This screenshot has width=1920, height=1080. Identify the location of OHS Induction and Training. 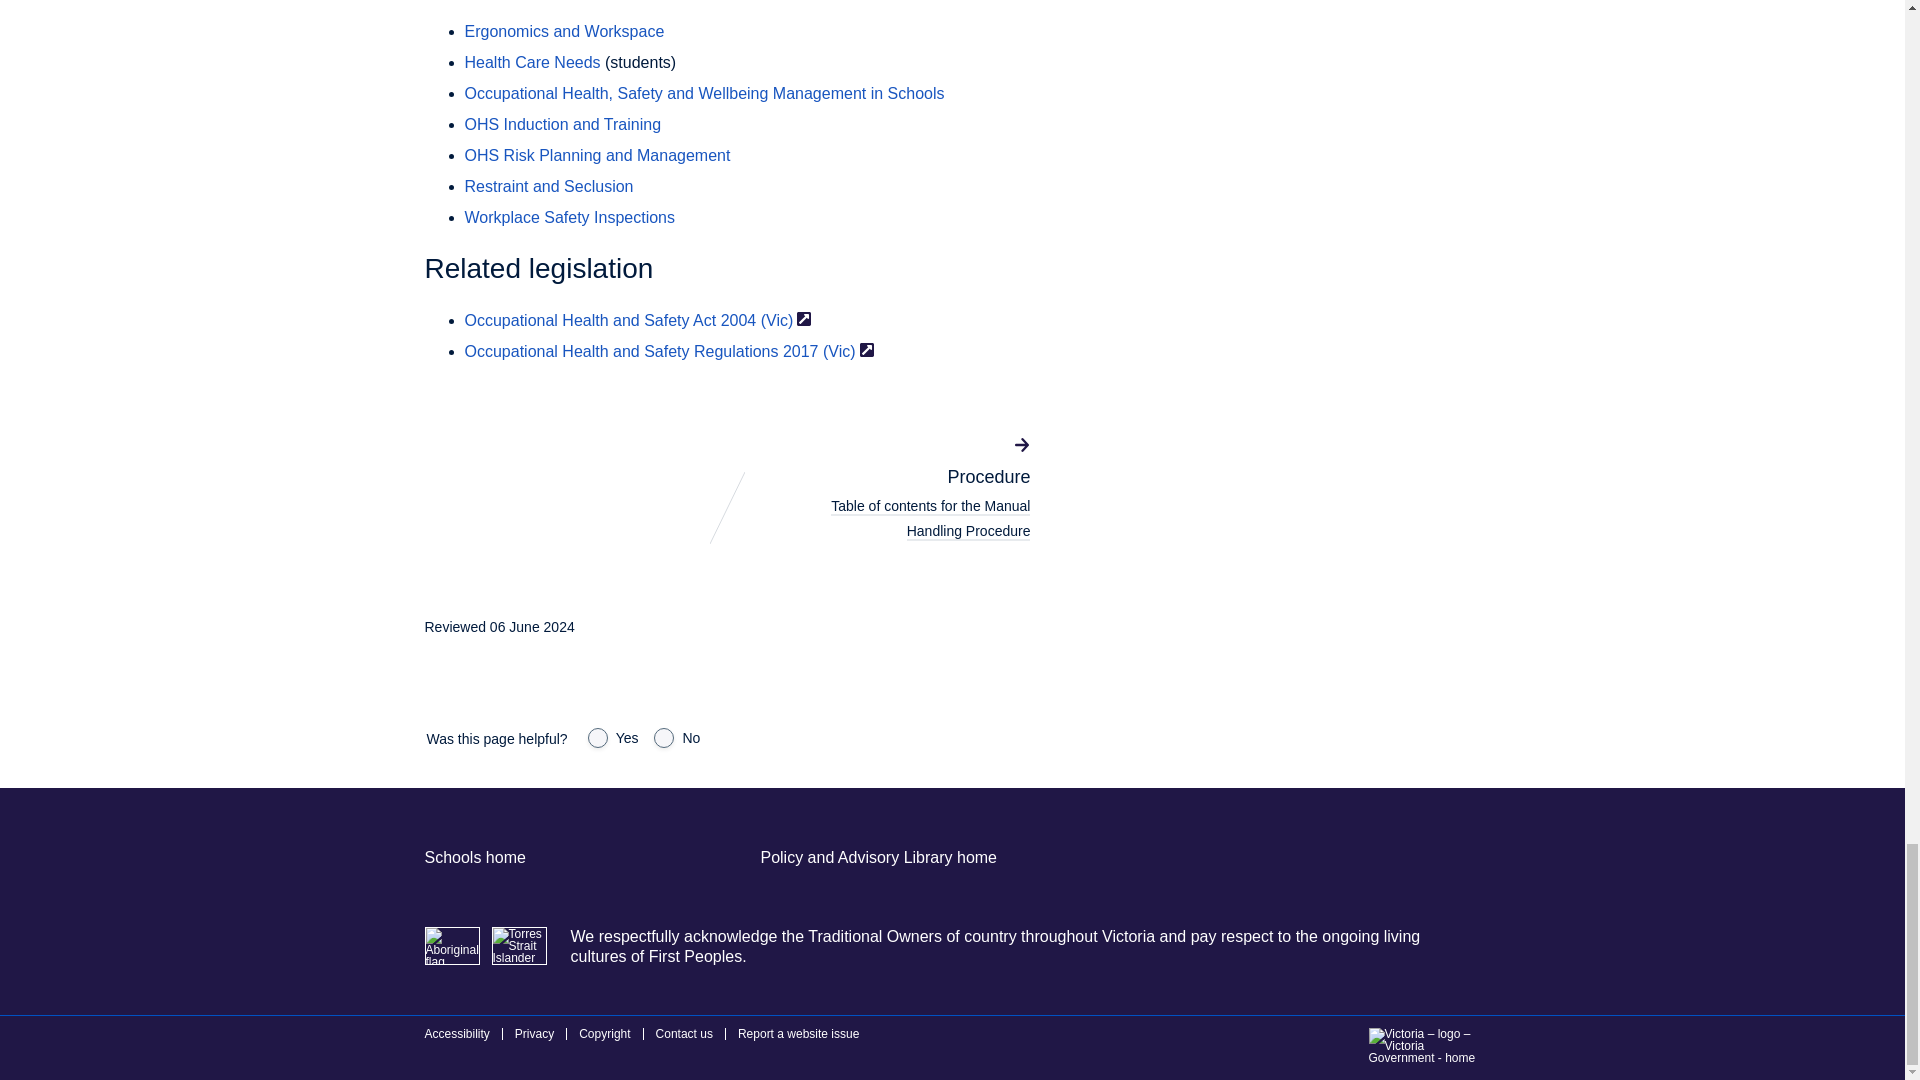
(562, 124).